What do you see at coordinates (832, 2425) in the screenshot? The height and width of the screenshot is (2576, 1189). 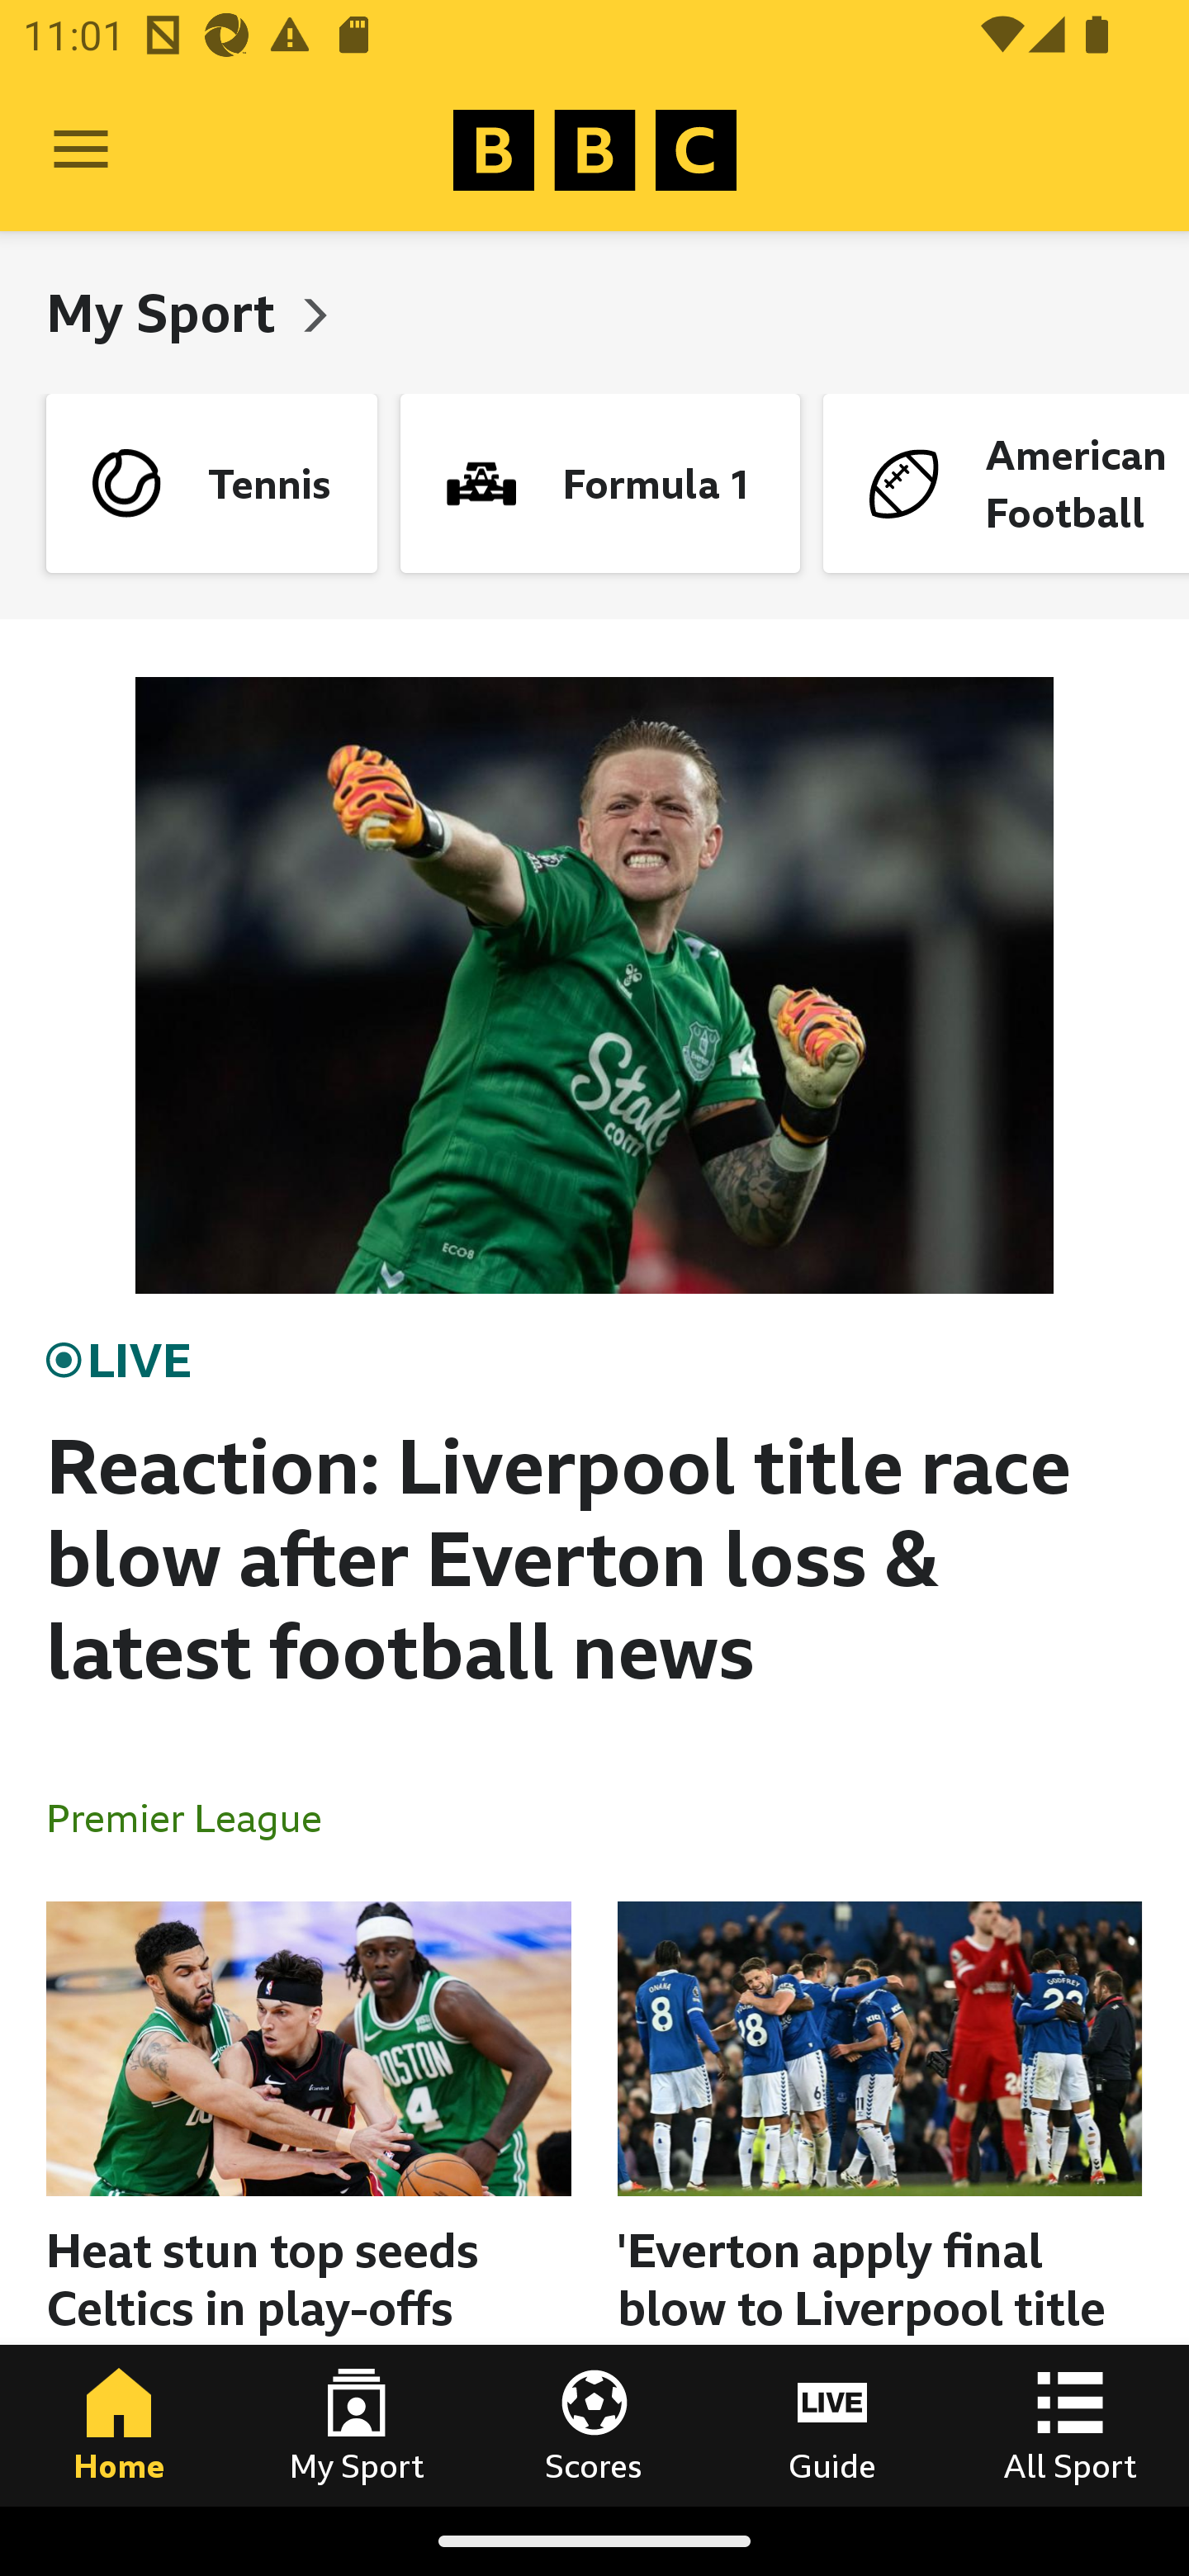 I see `Guide` at bounding box center [832, 2425].